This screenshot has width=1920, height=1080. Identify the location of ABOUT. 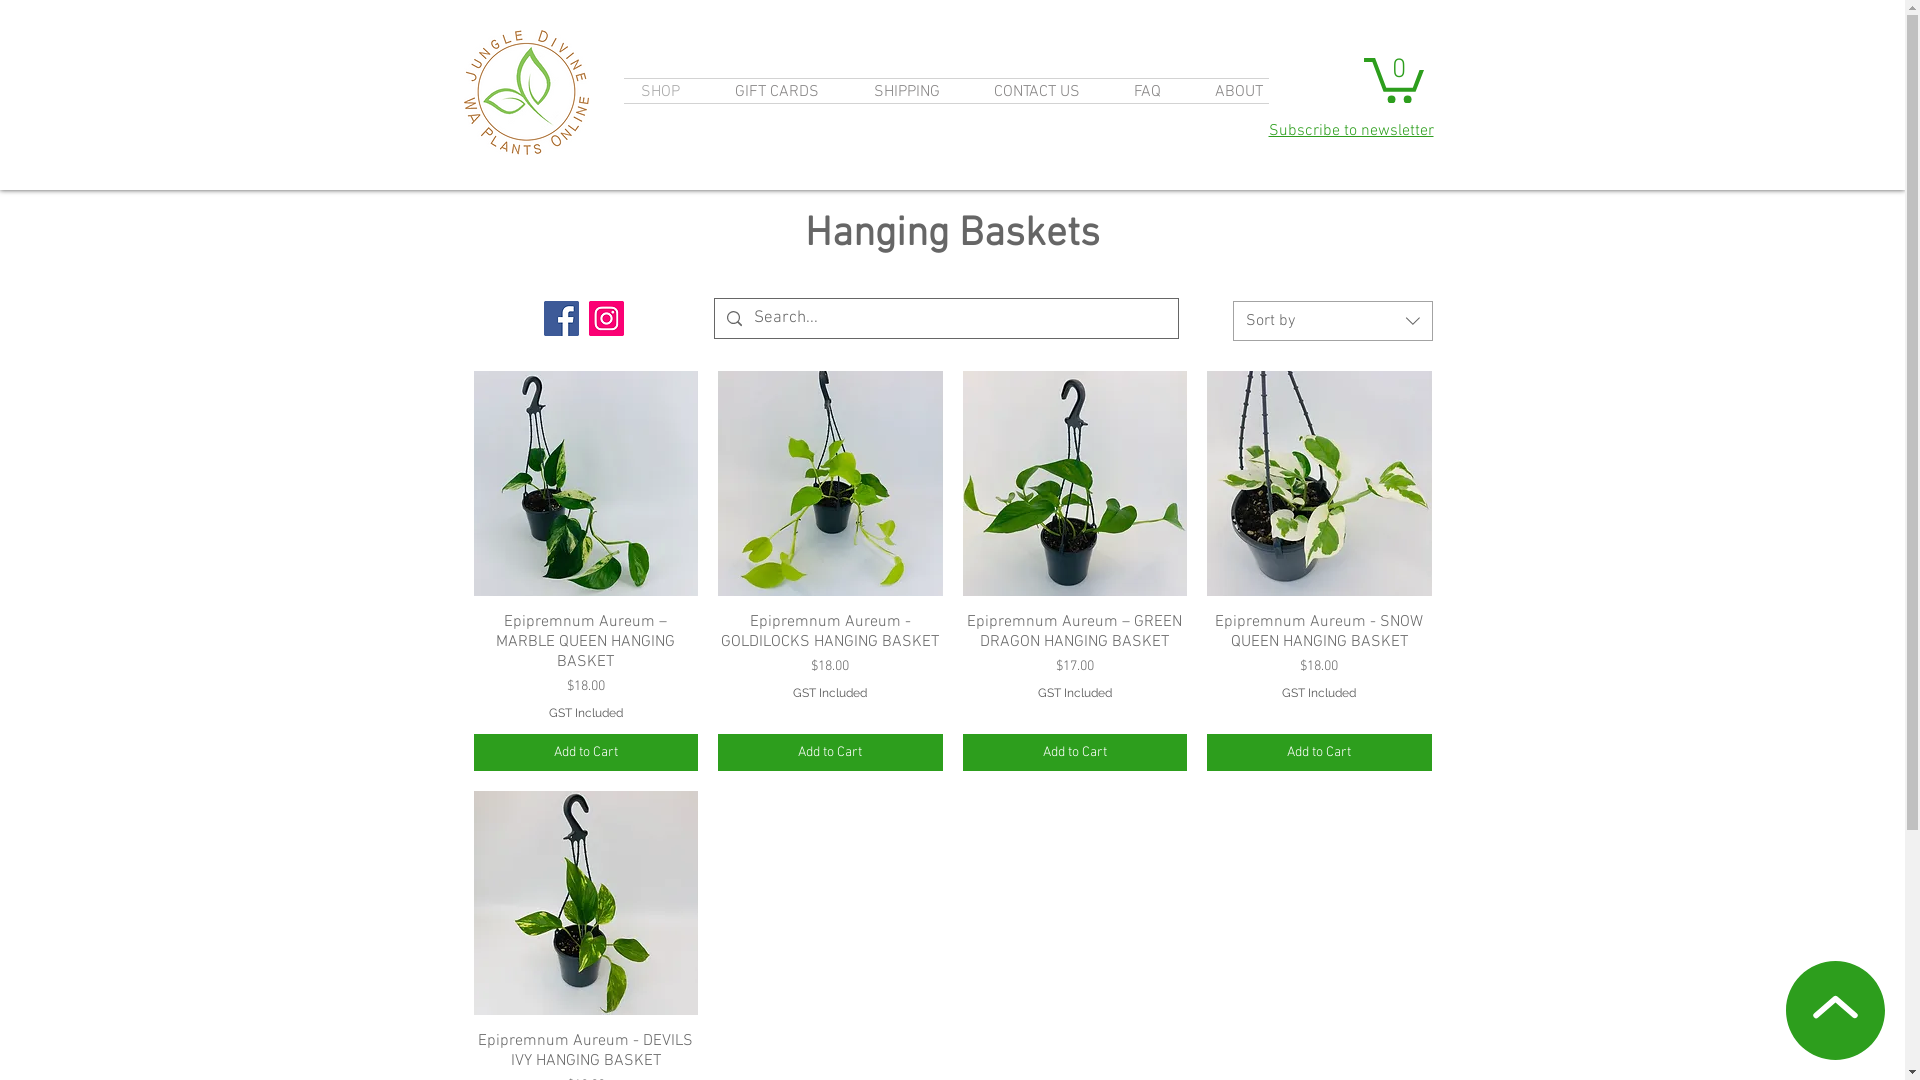
(1239, 92).